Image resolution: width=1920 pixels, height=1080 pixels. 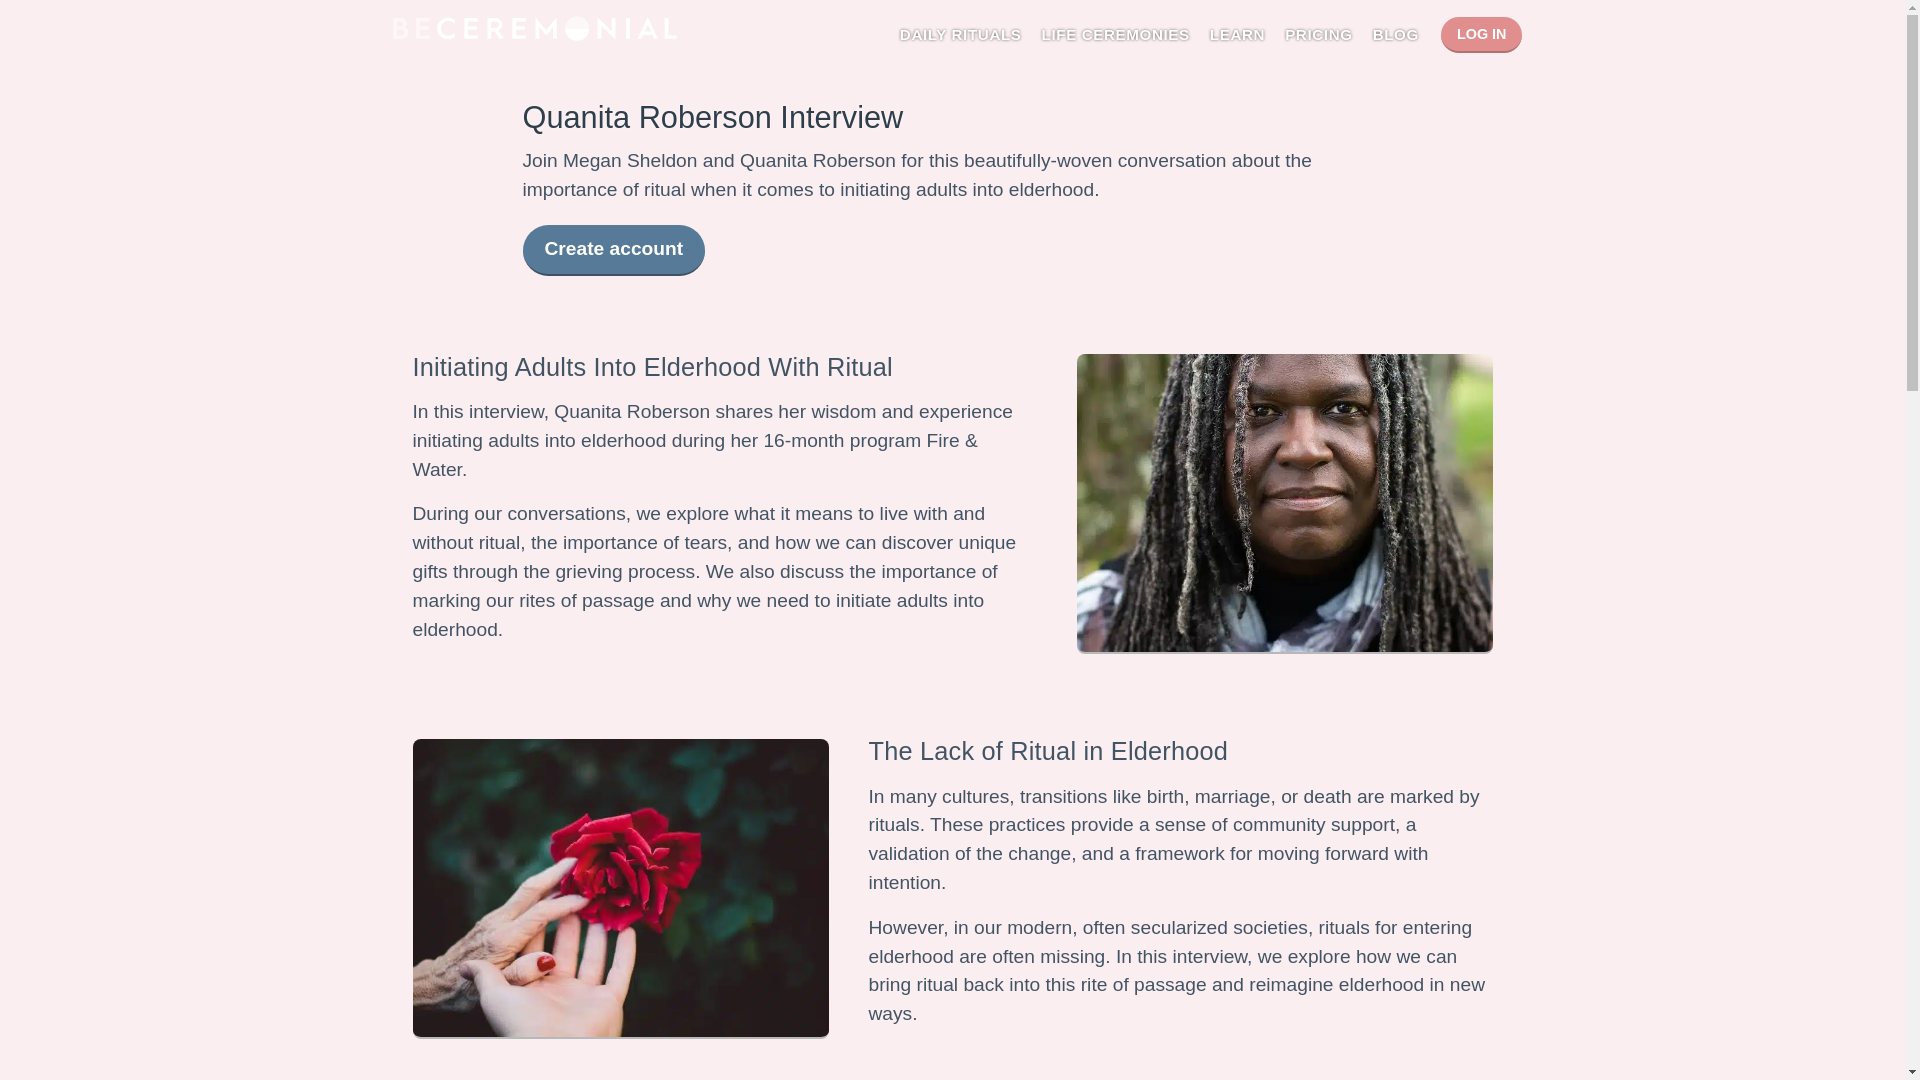 I want to click on DAILY RITUALS, so click(x=960, y=34).